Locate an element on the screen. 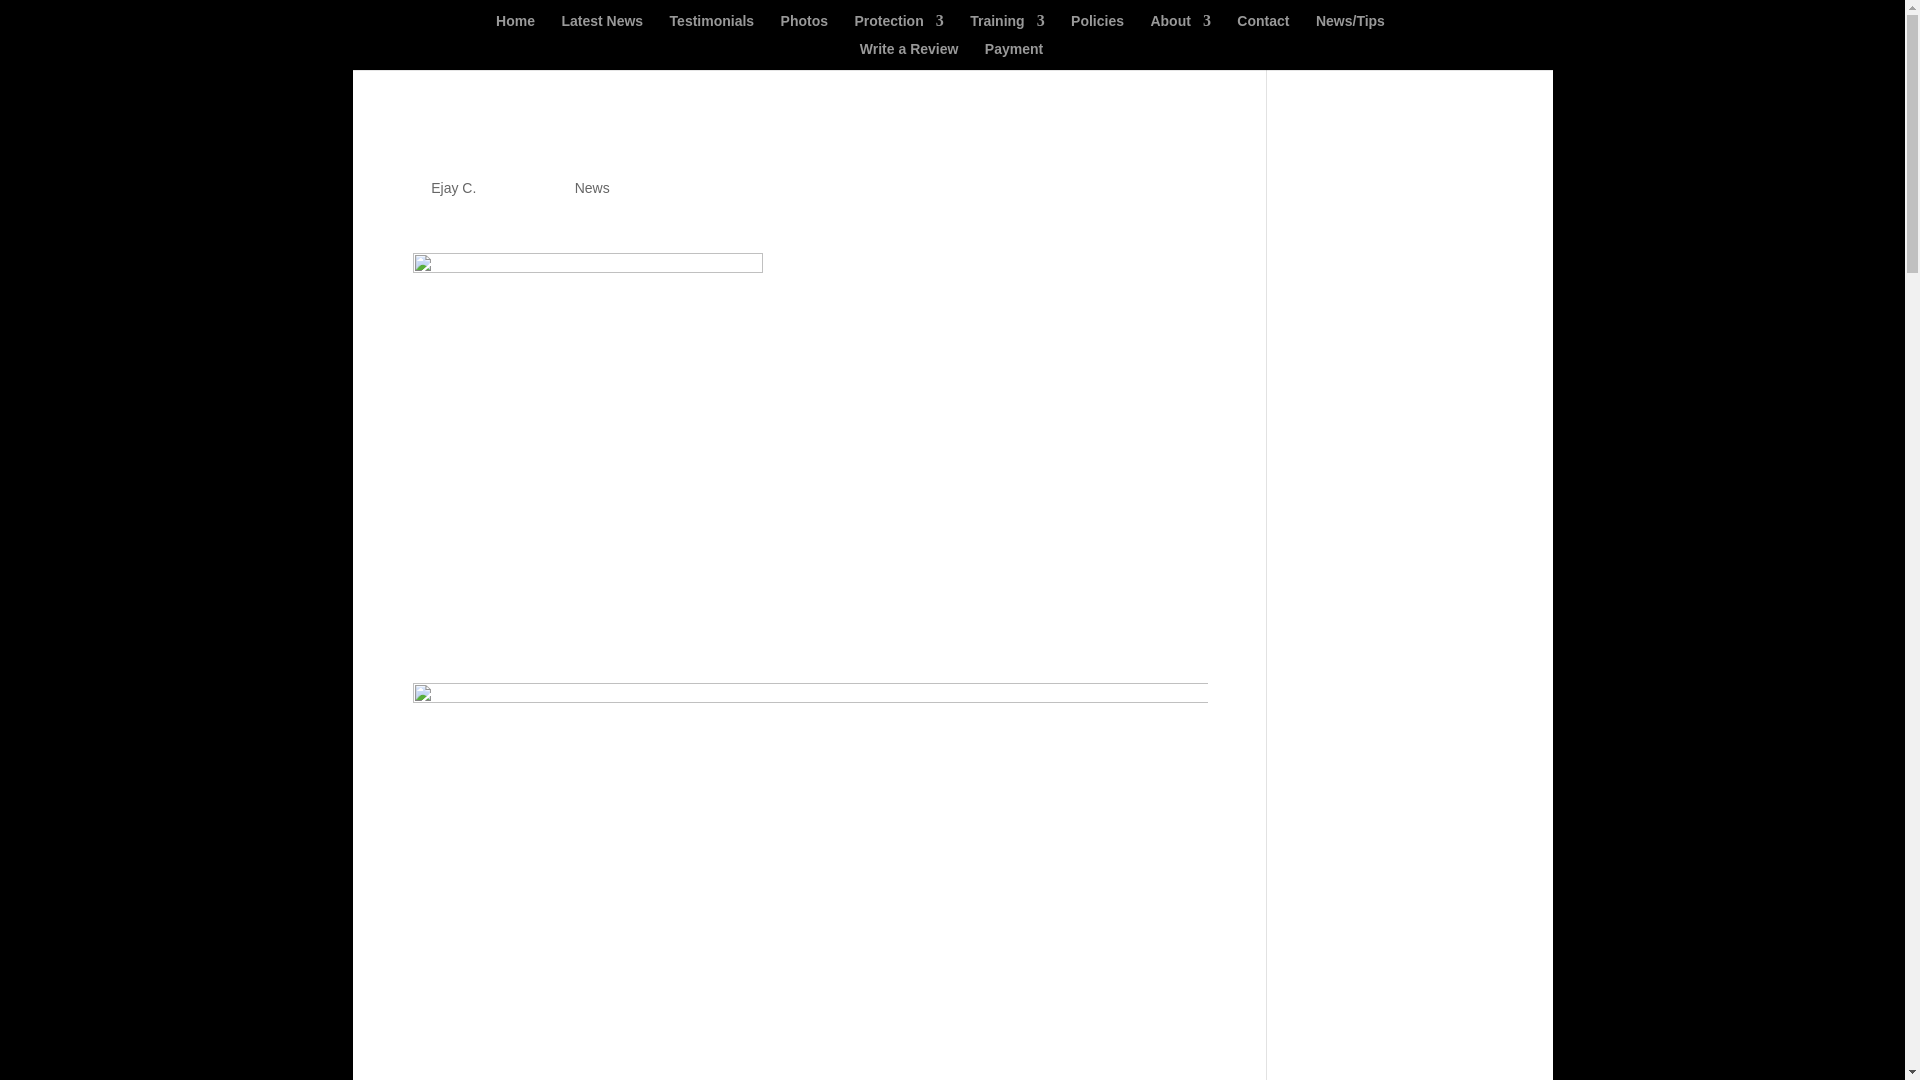  Policies is located at coordinates (1097, 28).